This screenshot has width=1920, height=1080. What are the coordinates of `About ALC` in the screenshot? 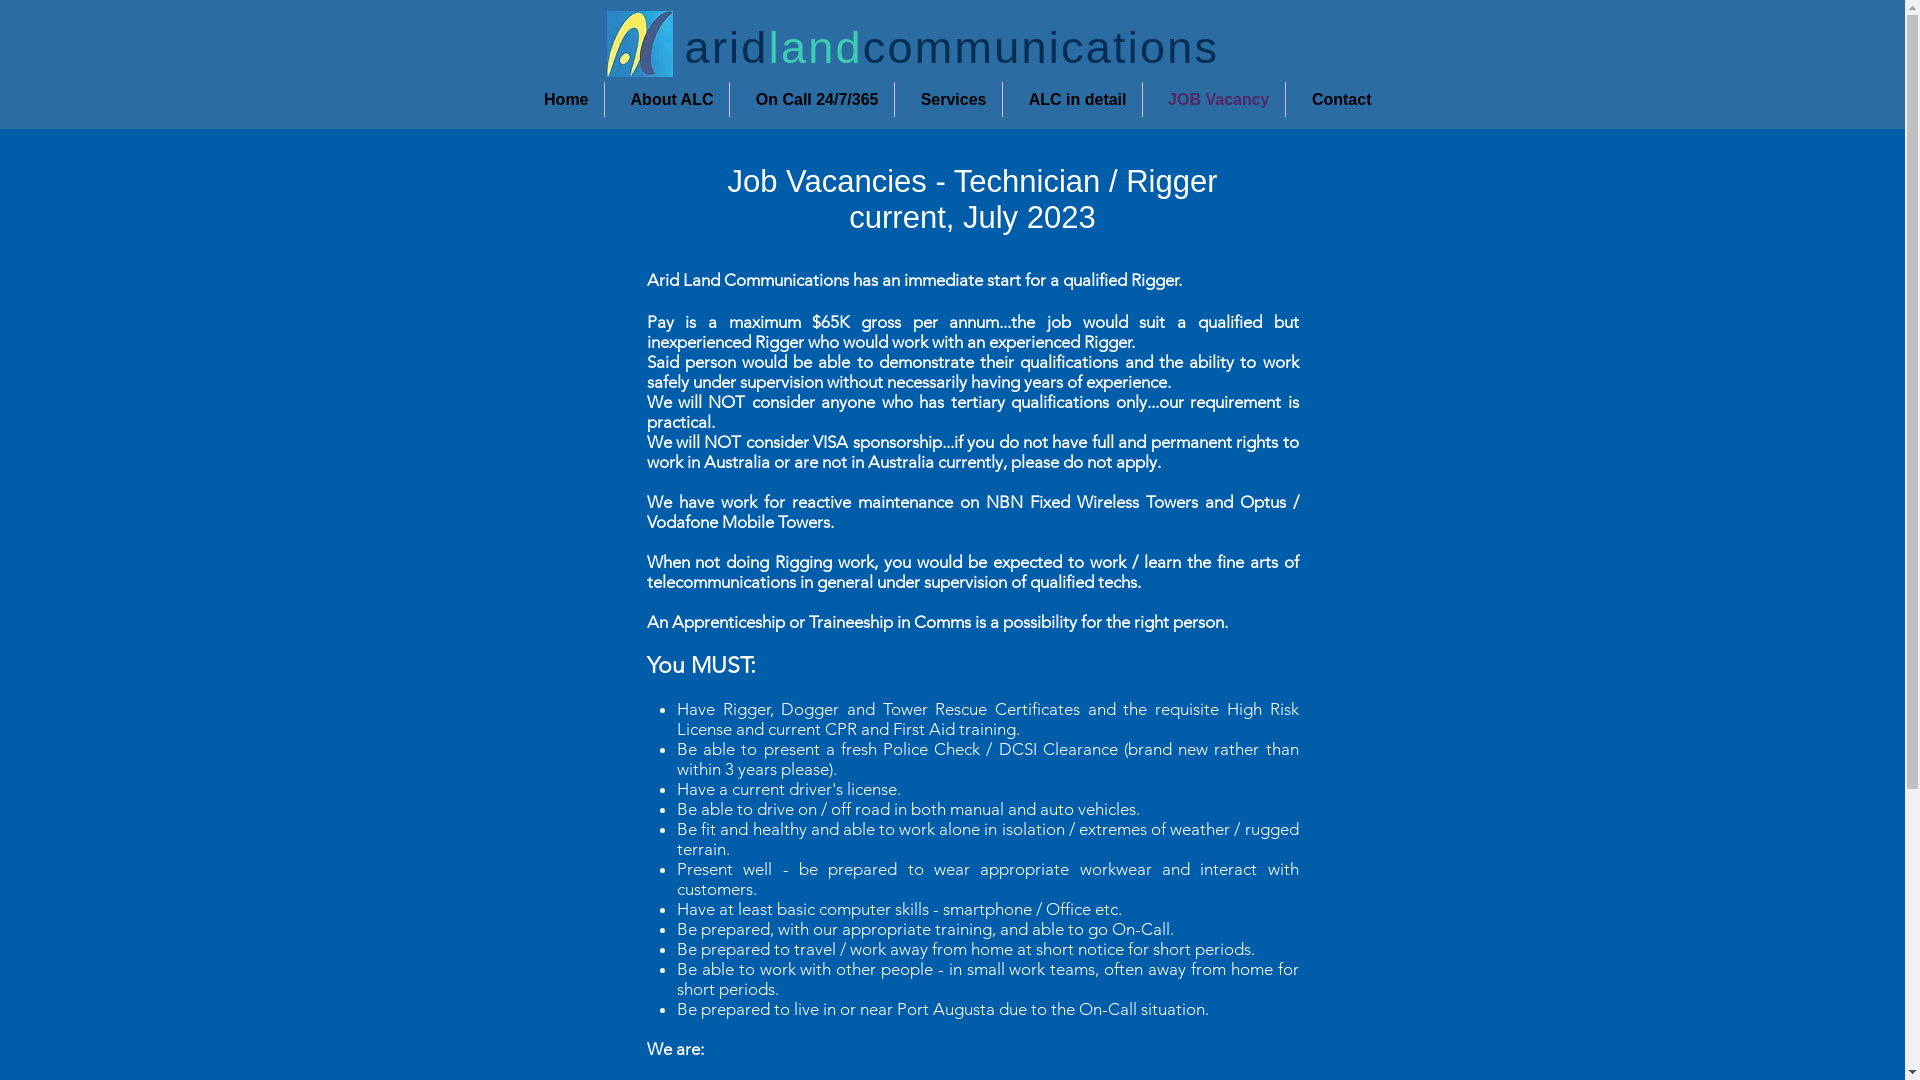 It's located at (666, 100).